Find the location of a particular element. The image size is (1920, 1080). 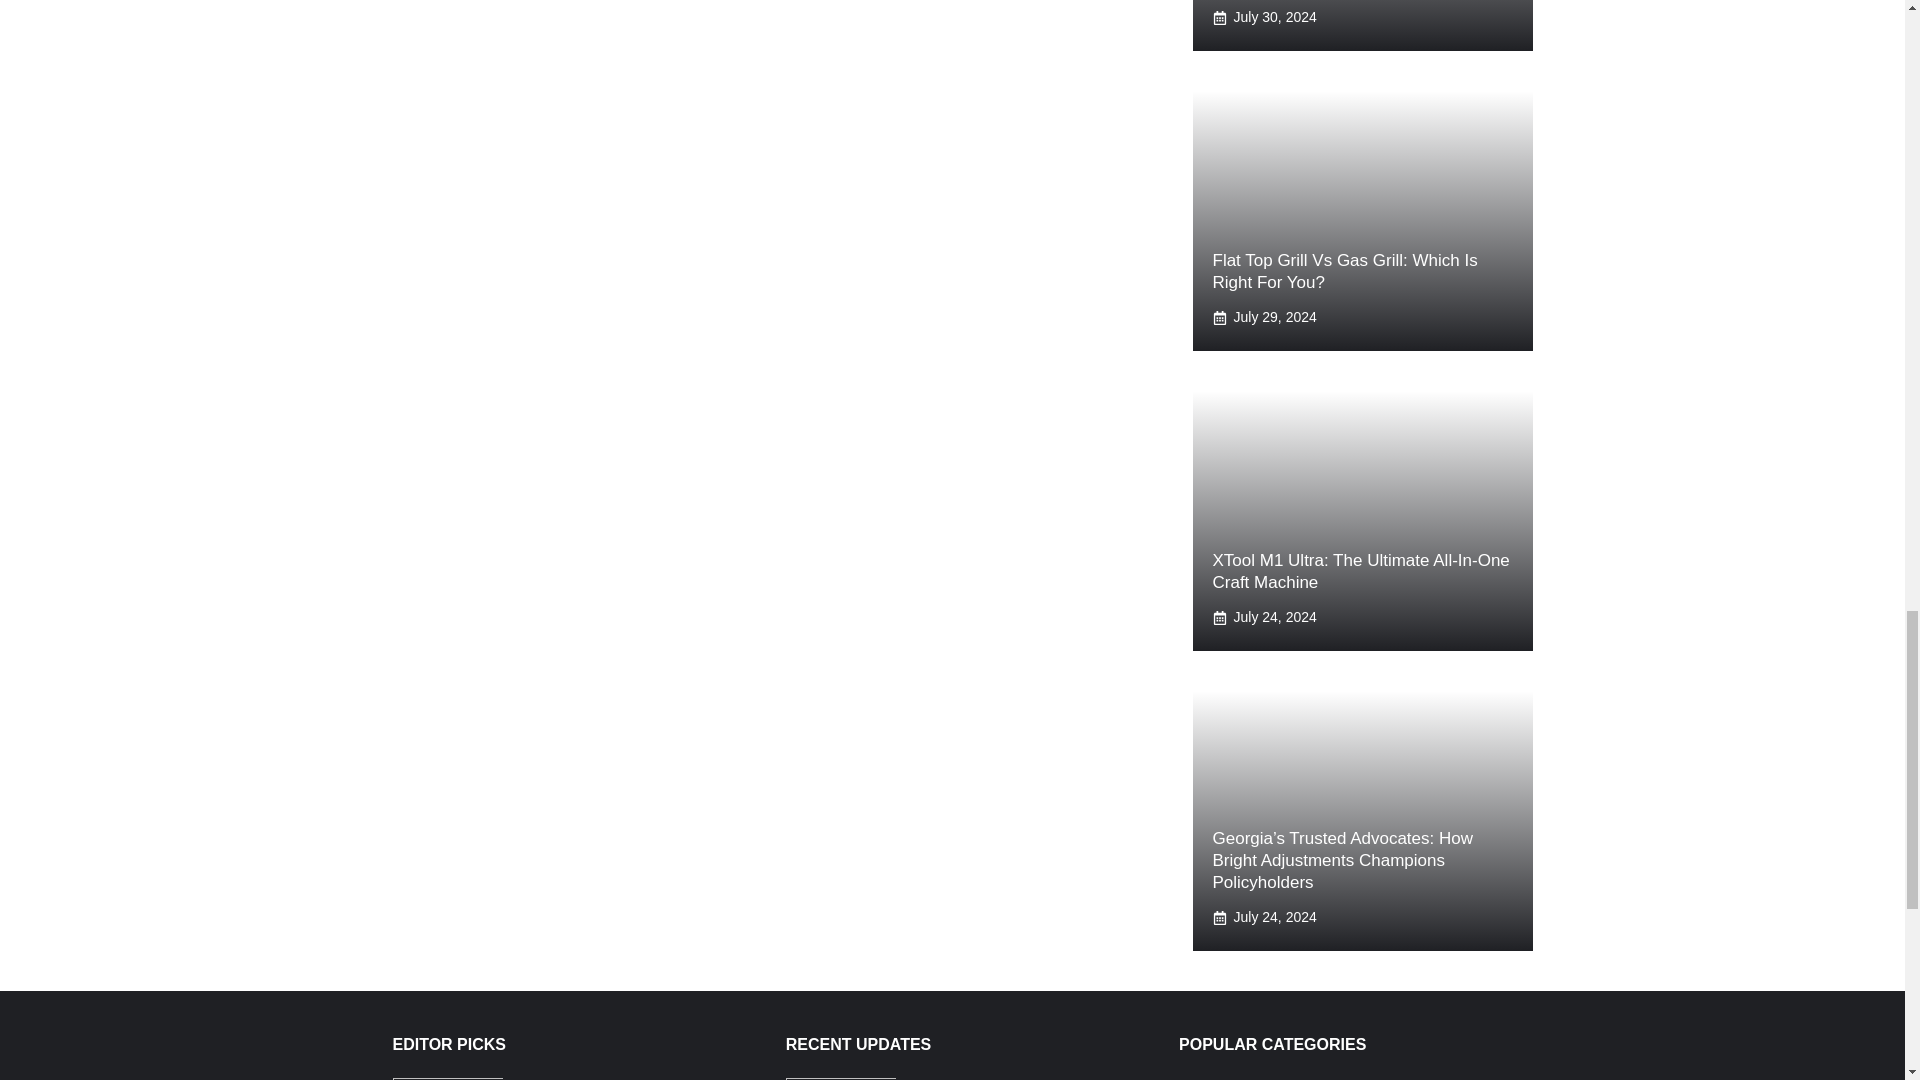

Flat Top Grill Vs Gas Grill: Which Is Right For You? is located at coordinates (1344, 270).